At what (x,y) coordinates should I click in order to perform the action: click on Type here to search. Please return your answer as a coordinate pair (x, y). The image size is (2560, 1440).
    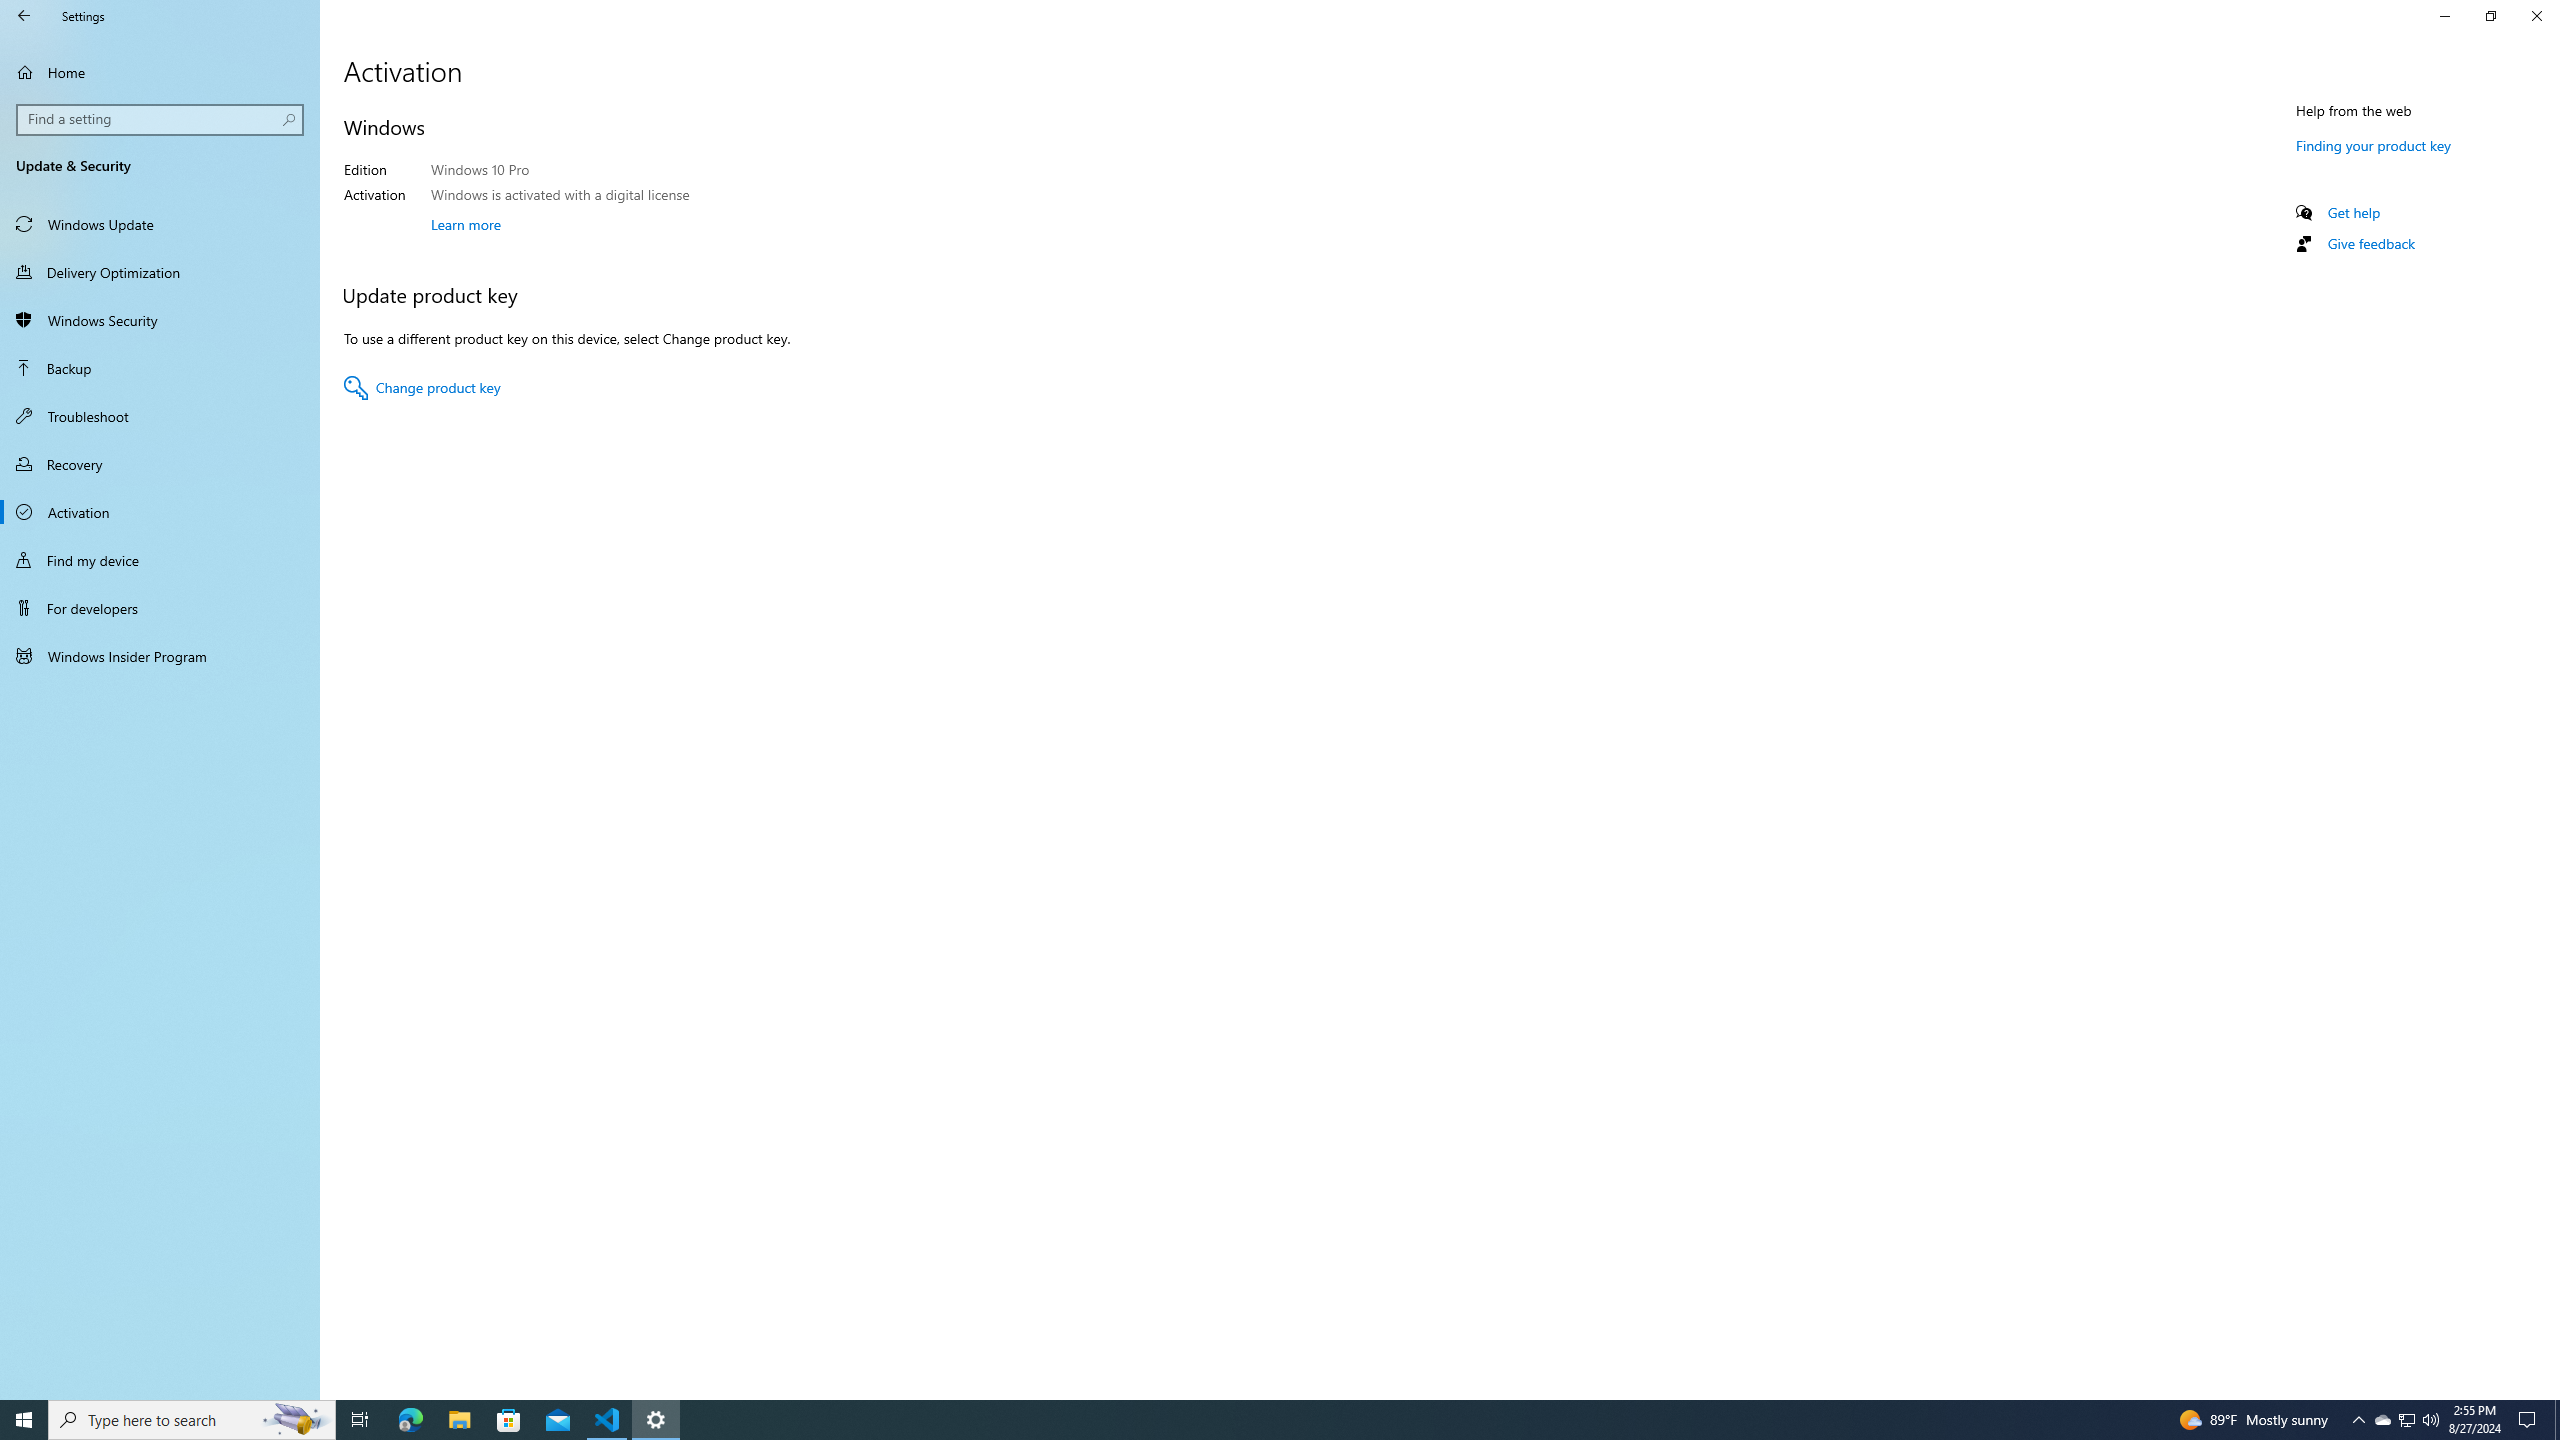
    Looking at the image, I should click on (192, 1420).